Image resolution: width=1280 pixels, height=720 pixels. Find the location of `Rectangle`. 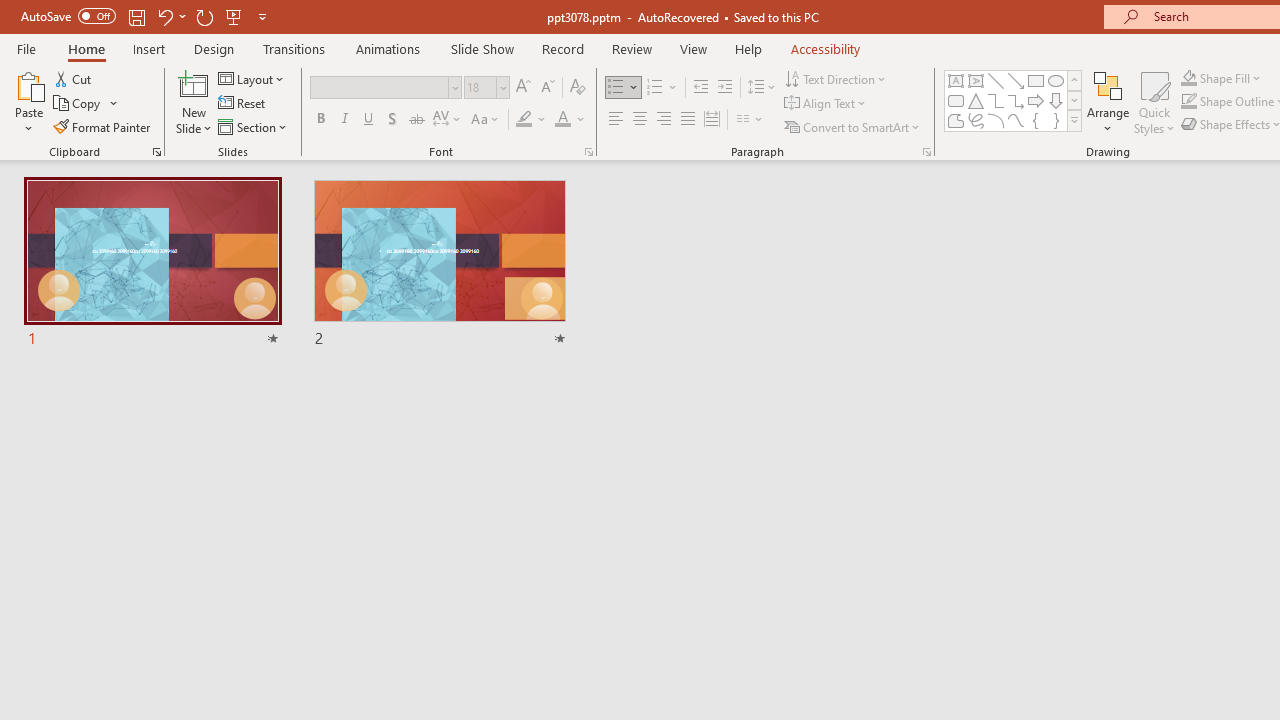

Rectangle is located at coordinates (1036, 80).